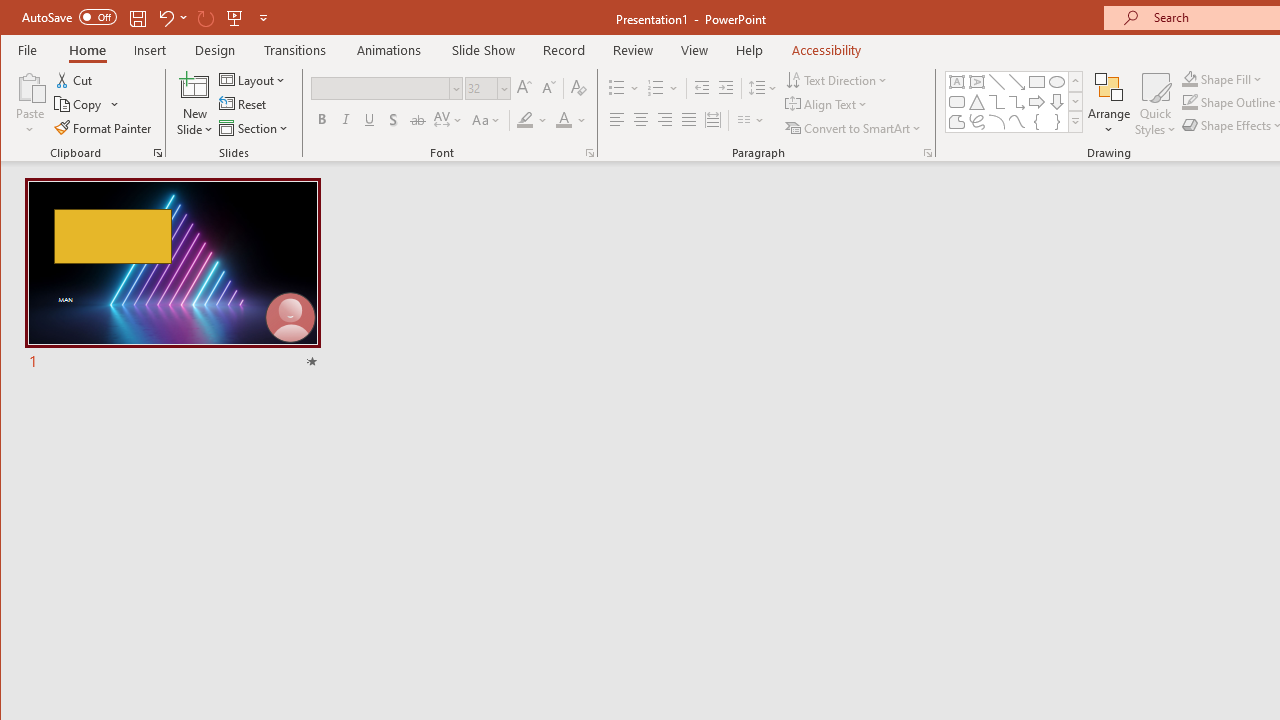 This screenshot has width=1280, height=720. Describe the element at coordinates (1014, 102) in the screenshot. I see `AutomationID: ShapesInsertGallery` at that location.